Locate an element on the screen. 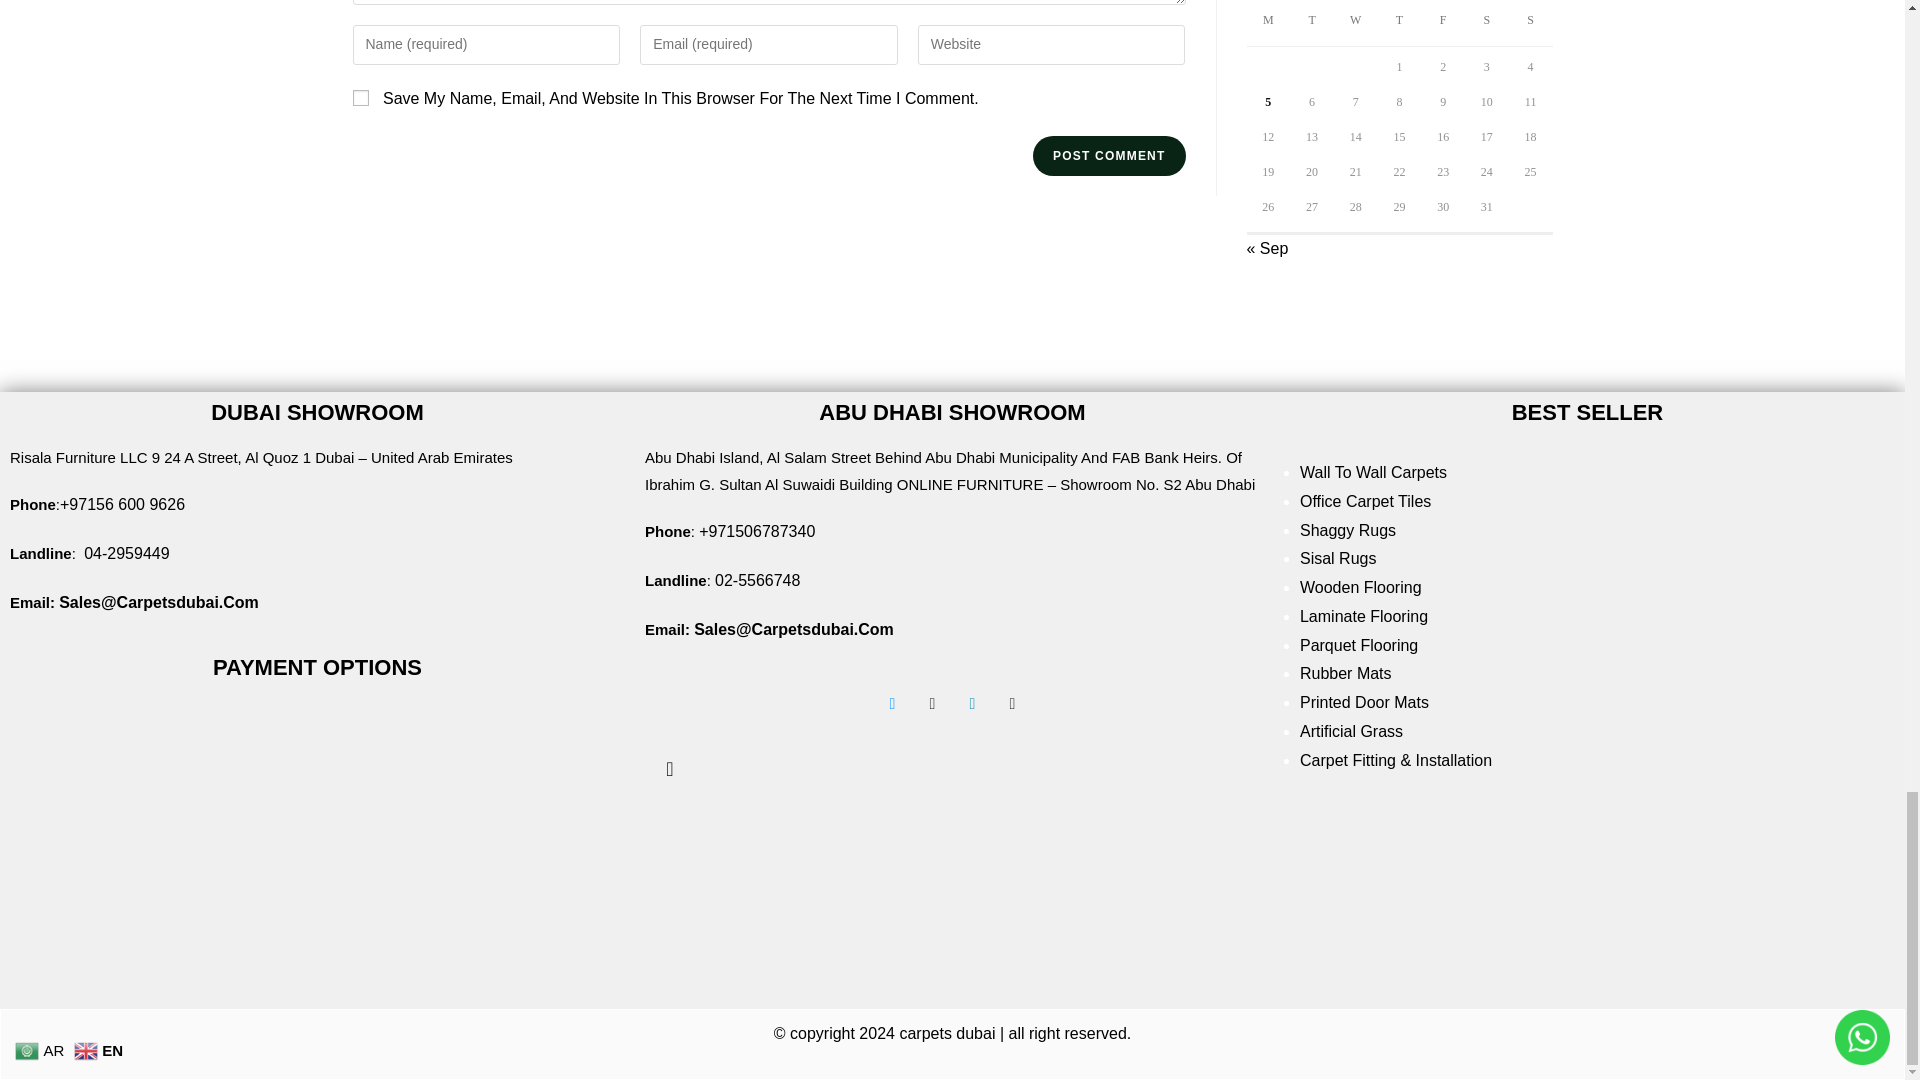 Image resolution: width=1920 pixels, height=1080 pixels. Thursday is located at coordinates (1400, 23).